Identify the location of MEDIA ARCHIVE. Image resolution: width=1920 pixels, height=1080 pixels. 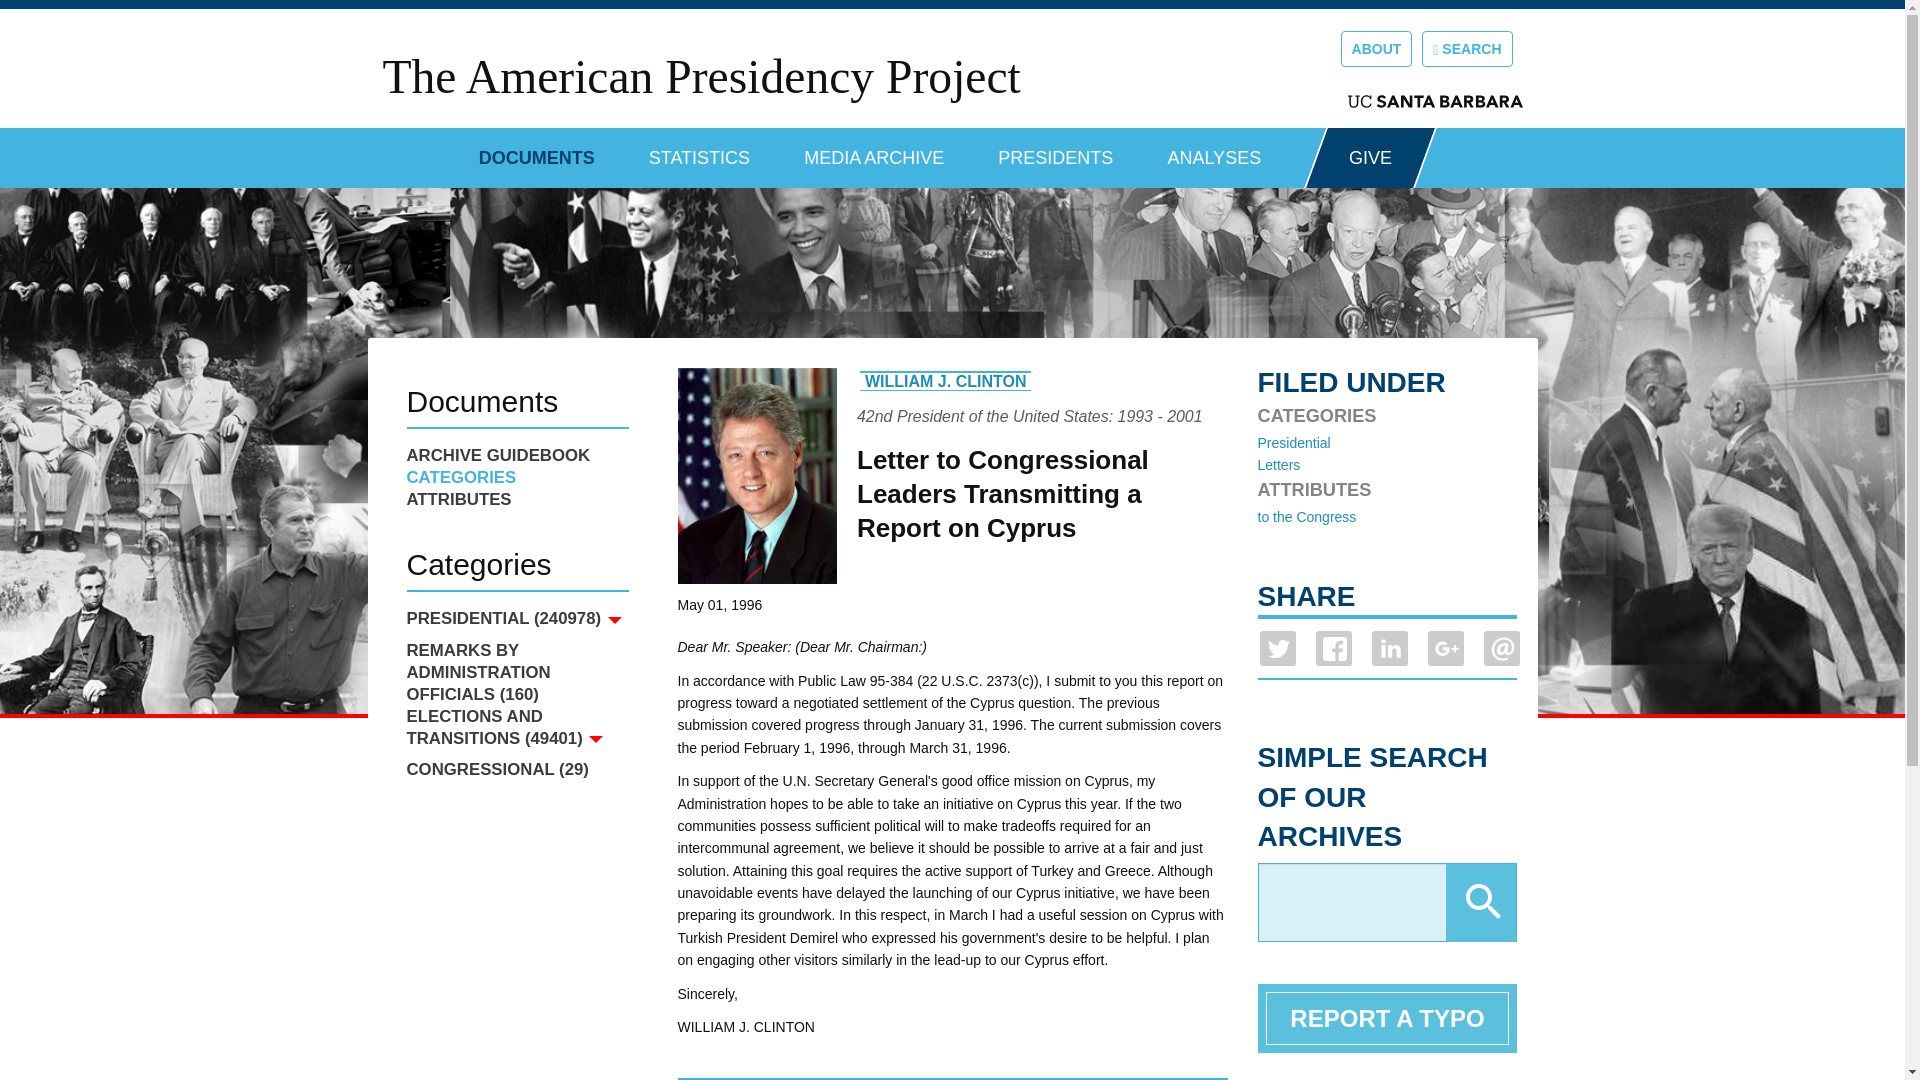
(874, 150).